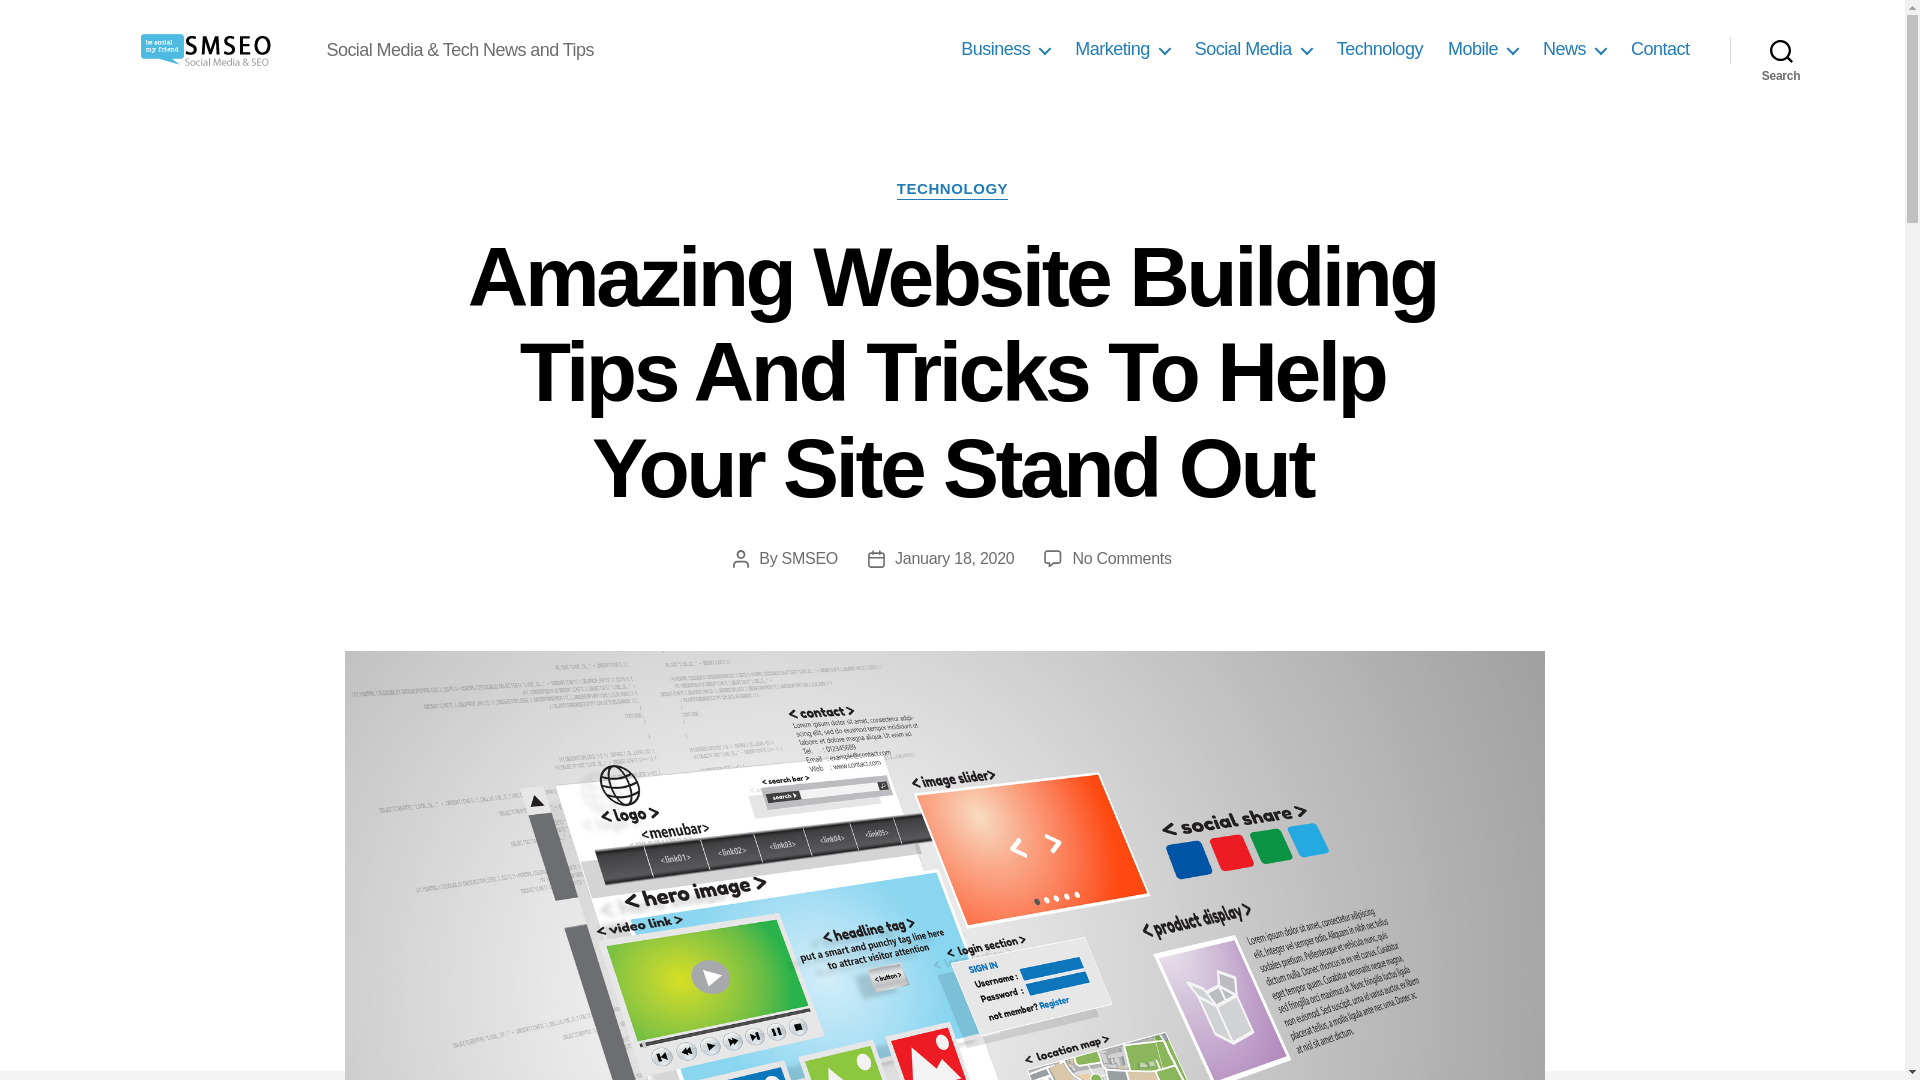 This screenshot has width=1920, height=1080. I want to click on Mobile, so click(1482, 49).